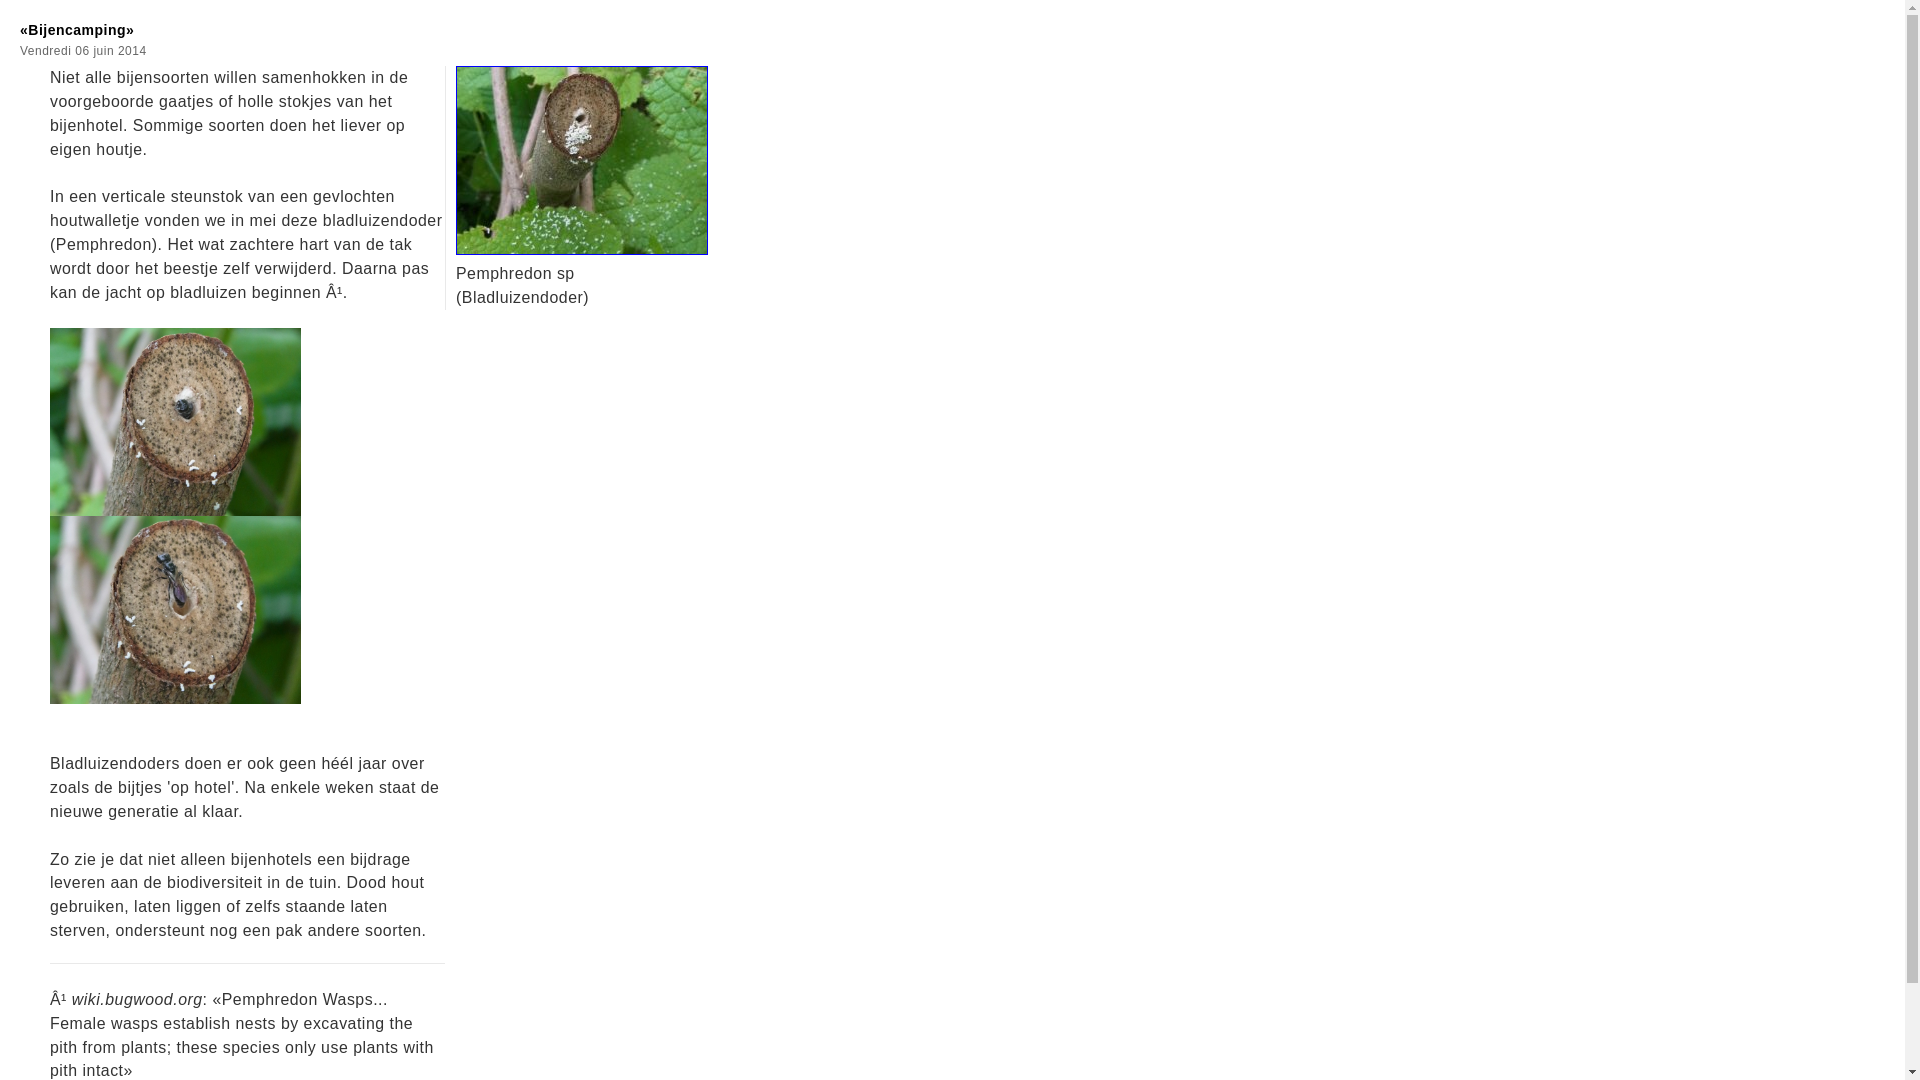  Describe the element at coordinates (138, 1000) in the screenshot. I see `wiki.bugwood.org` at that location.